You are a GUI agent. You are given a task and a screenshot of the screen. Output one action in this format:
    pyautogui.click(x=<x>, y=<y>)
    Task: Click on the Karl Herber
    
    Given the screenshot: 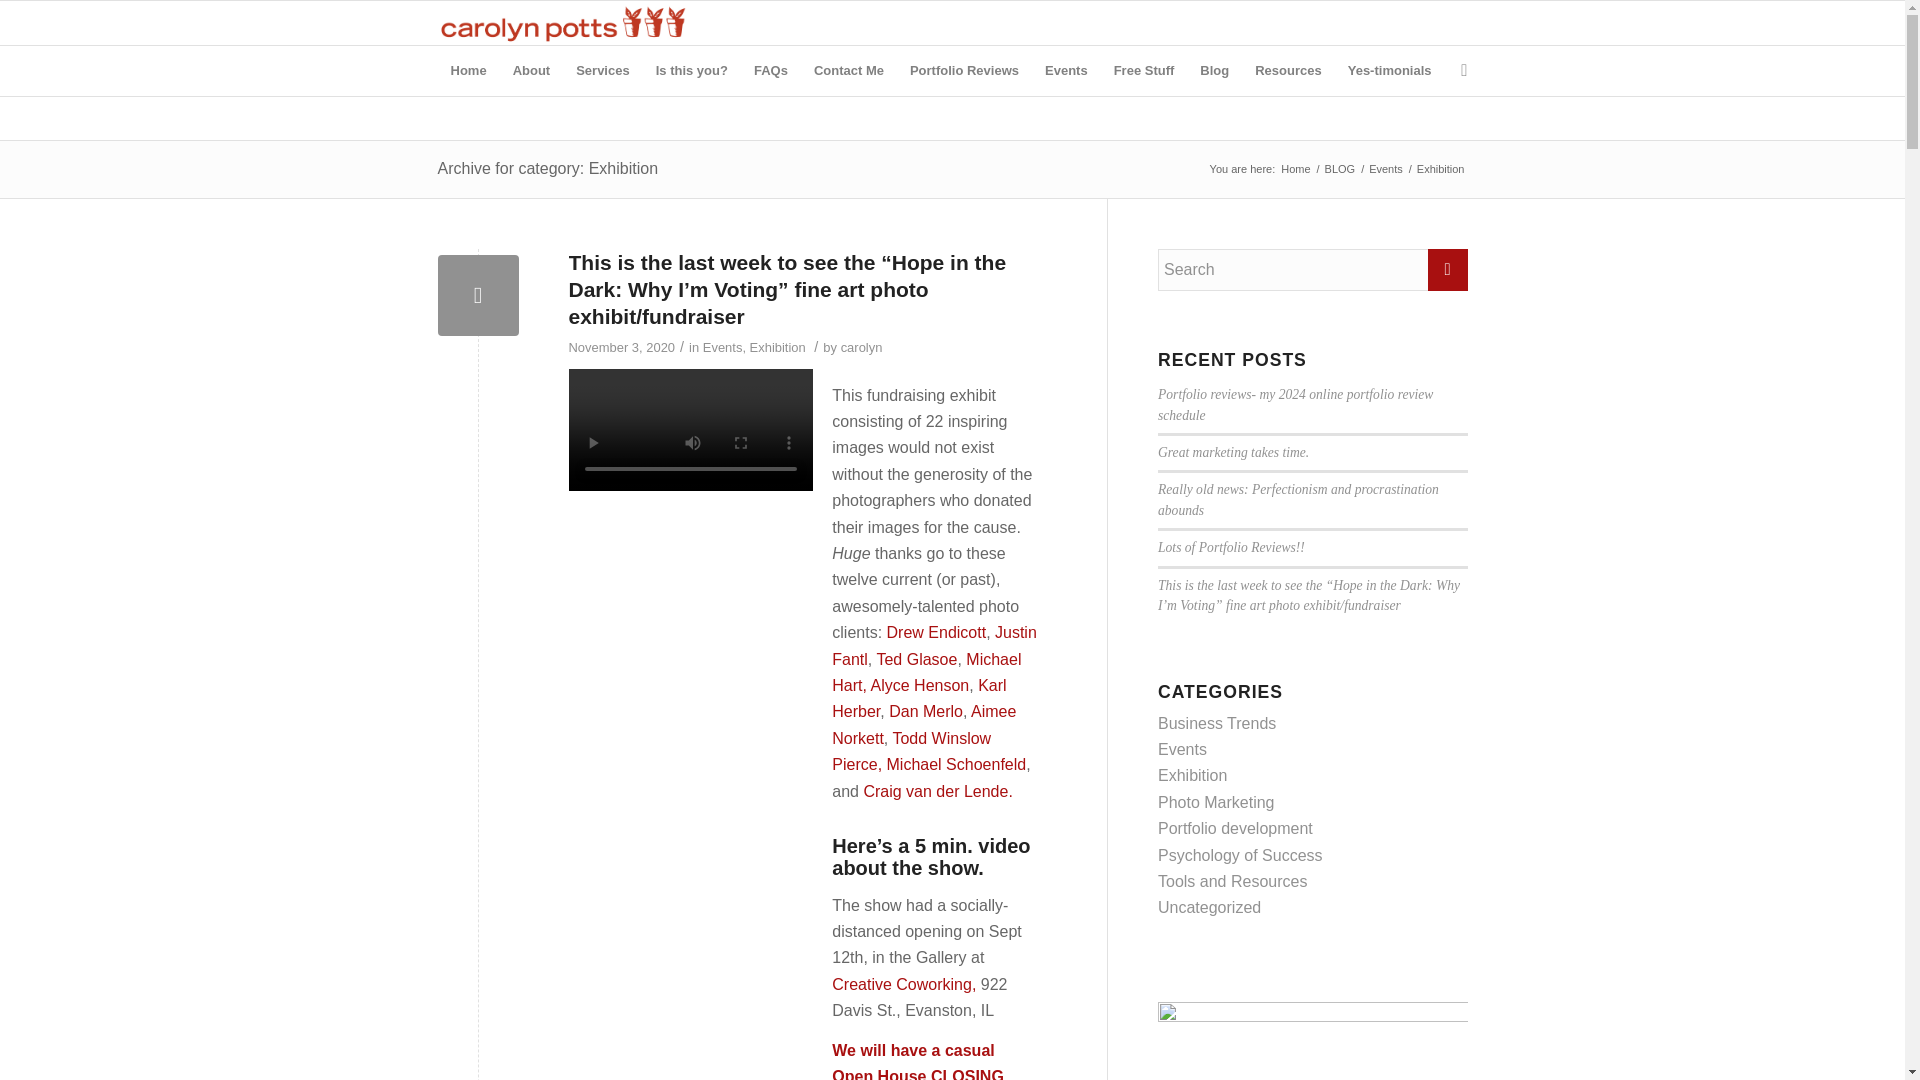 What is the action you would take?
    pyautogui.click(x=918, y=698)
    